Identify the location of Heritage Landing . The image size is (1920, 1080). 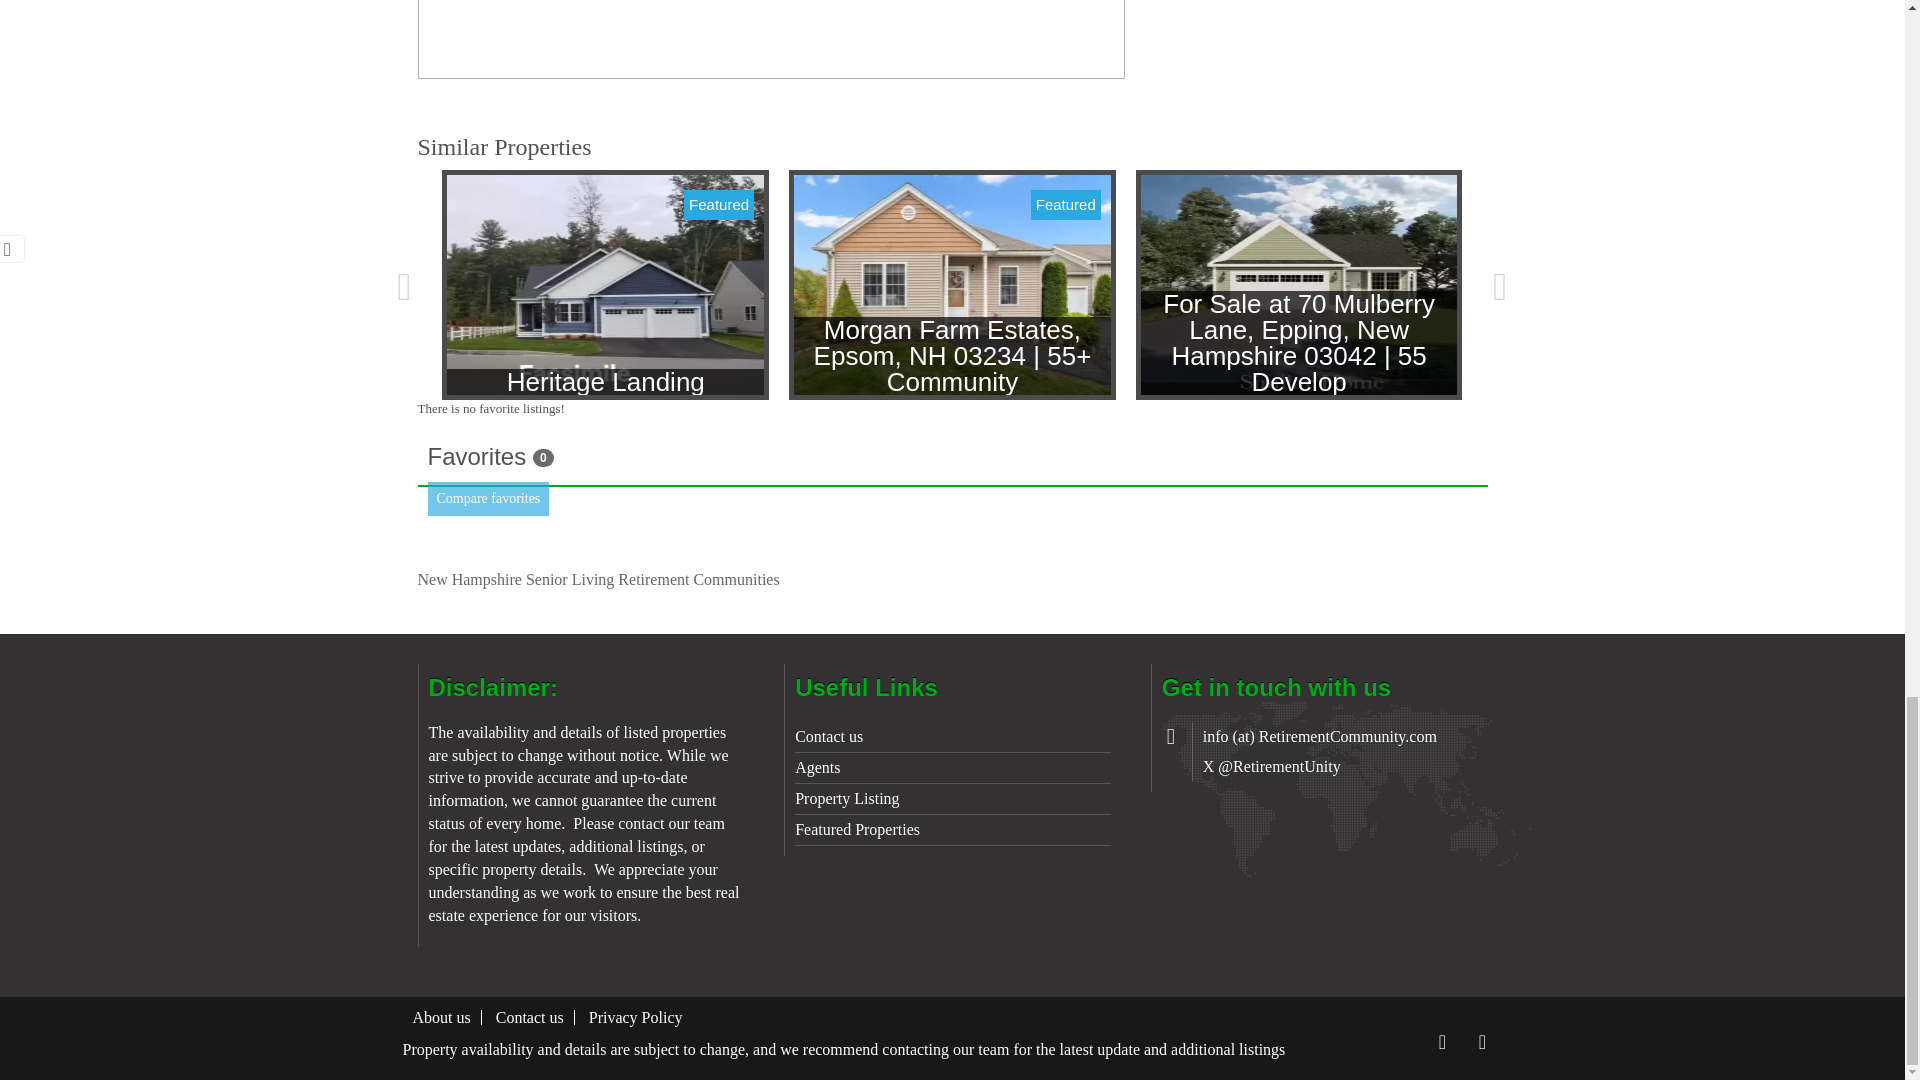
(606, 284).